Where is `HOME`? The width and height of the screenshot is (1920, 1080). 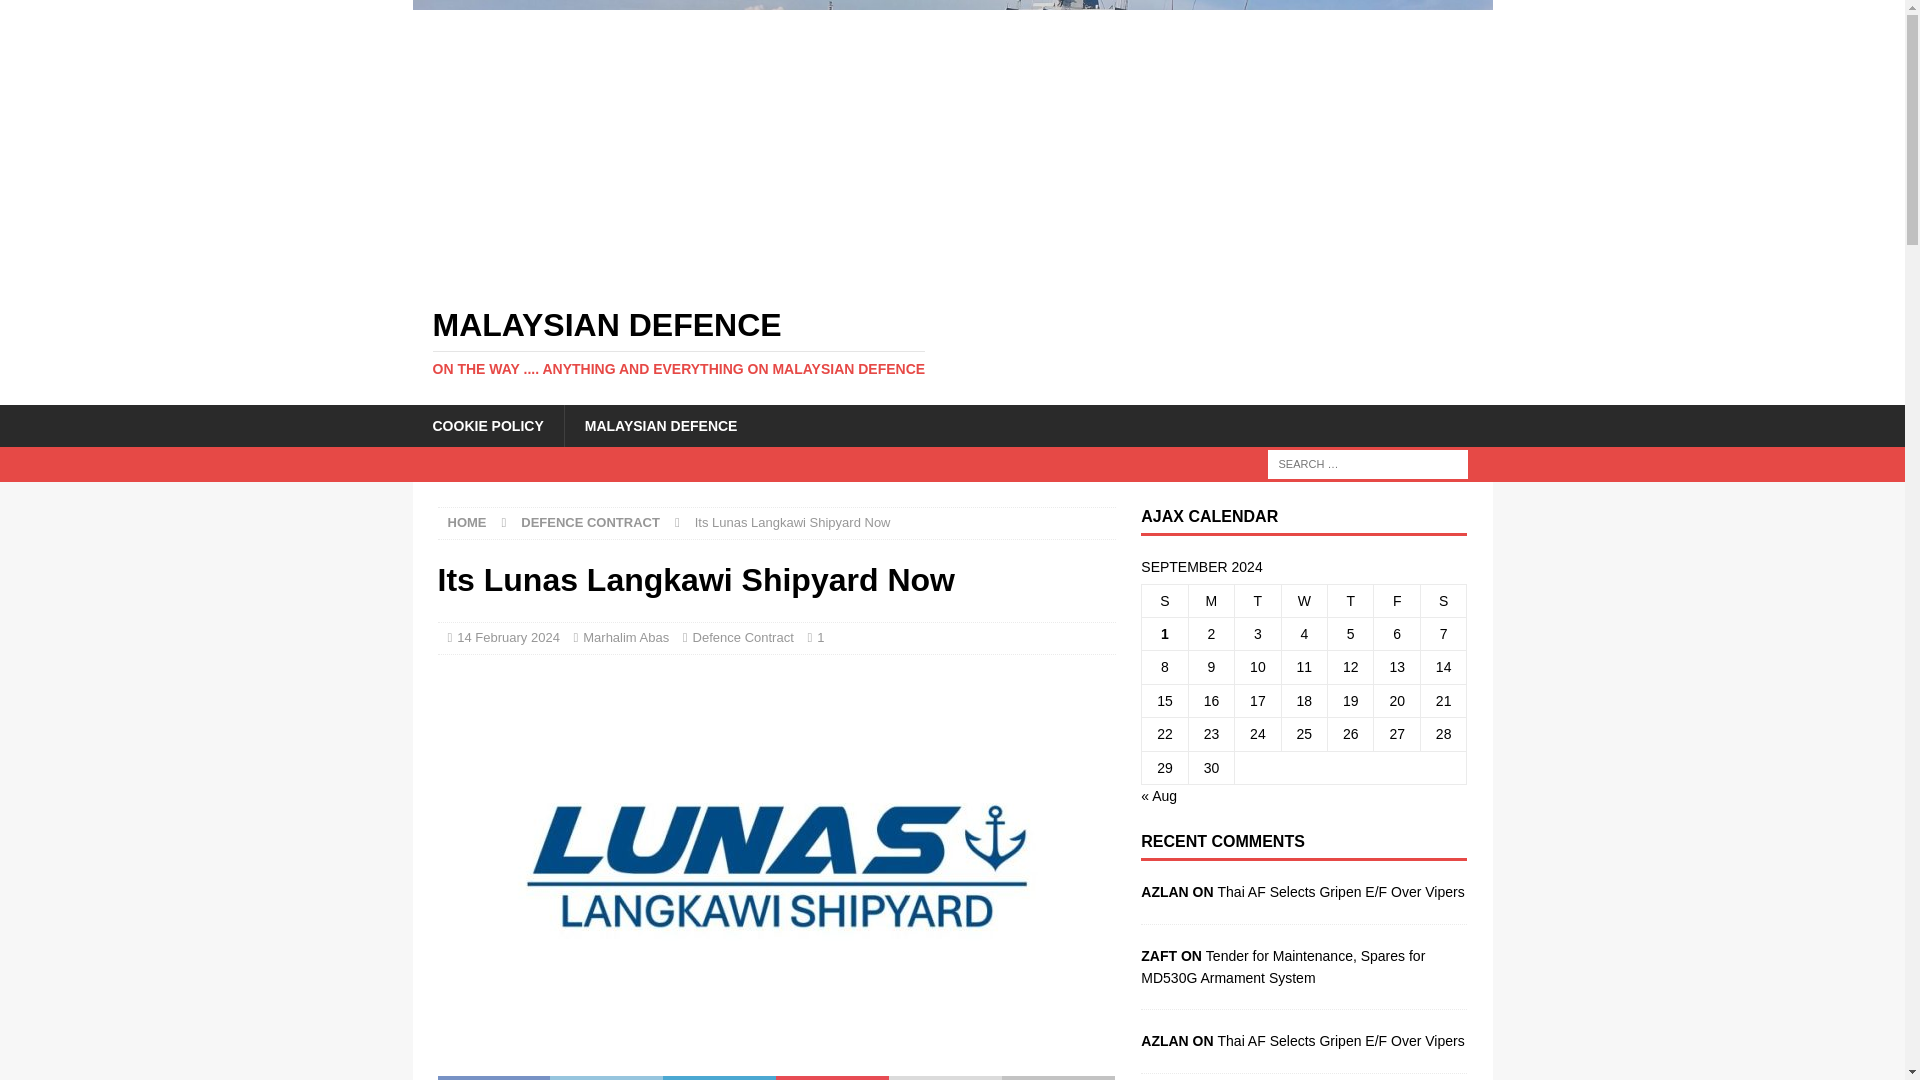 HOME is located at coordinates (467, 522).